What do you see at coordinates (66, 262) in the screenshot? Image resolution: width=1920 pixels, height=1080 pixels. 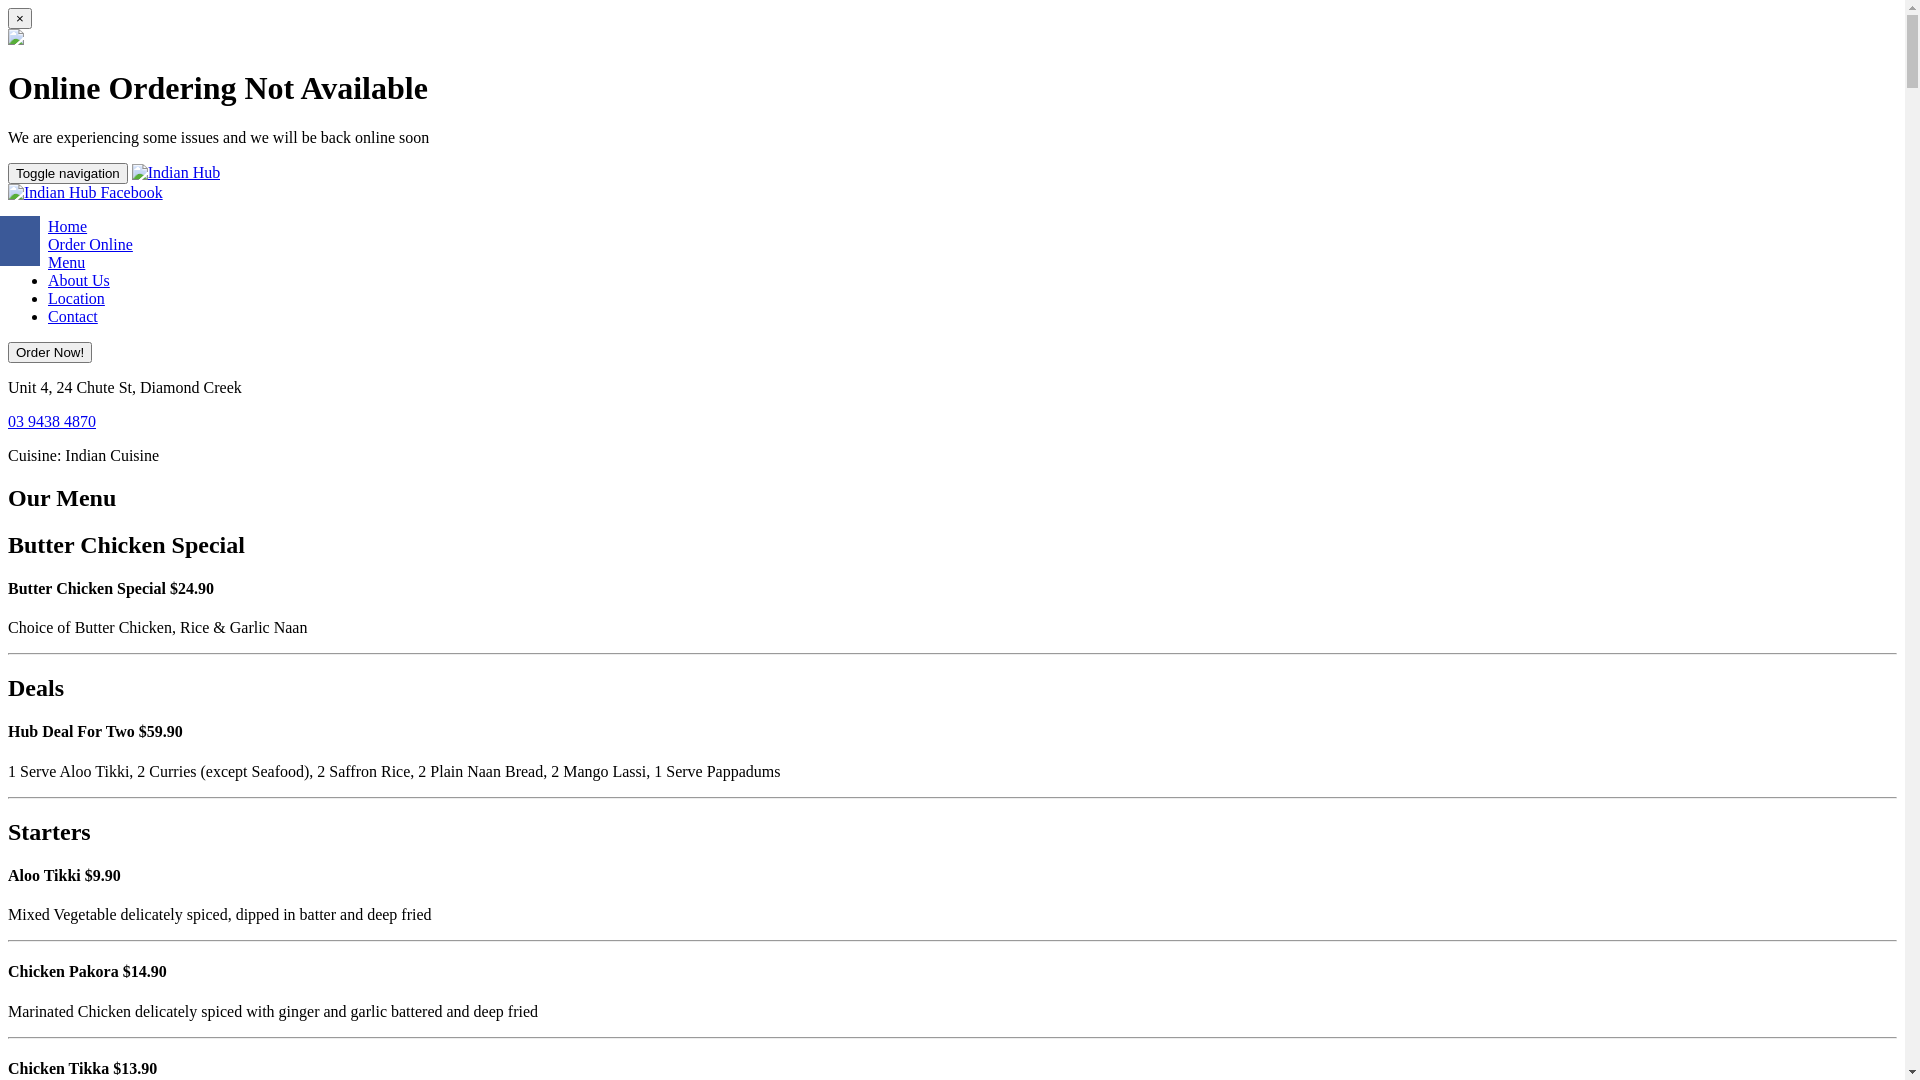 I see `Menu` at bounding box center [66, 262].